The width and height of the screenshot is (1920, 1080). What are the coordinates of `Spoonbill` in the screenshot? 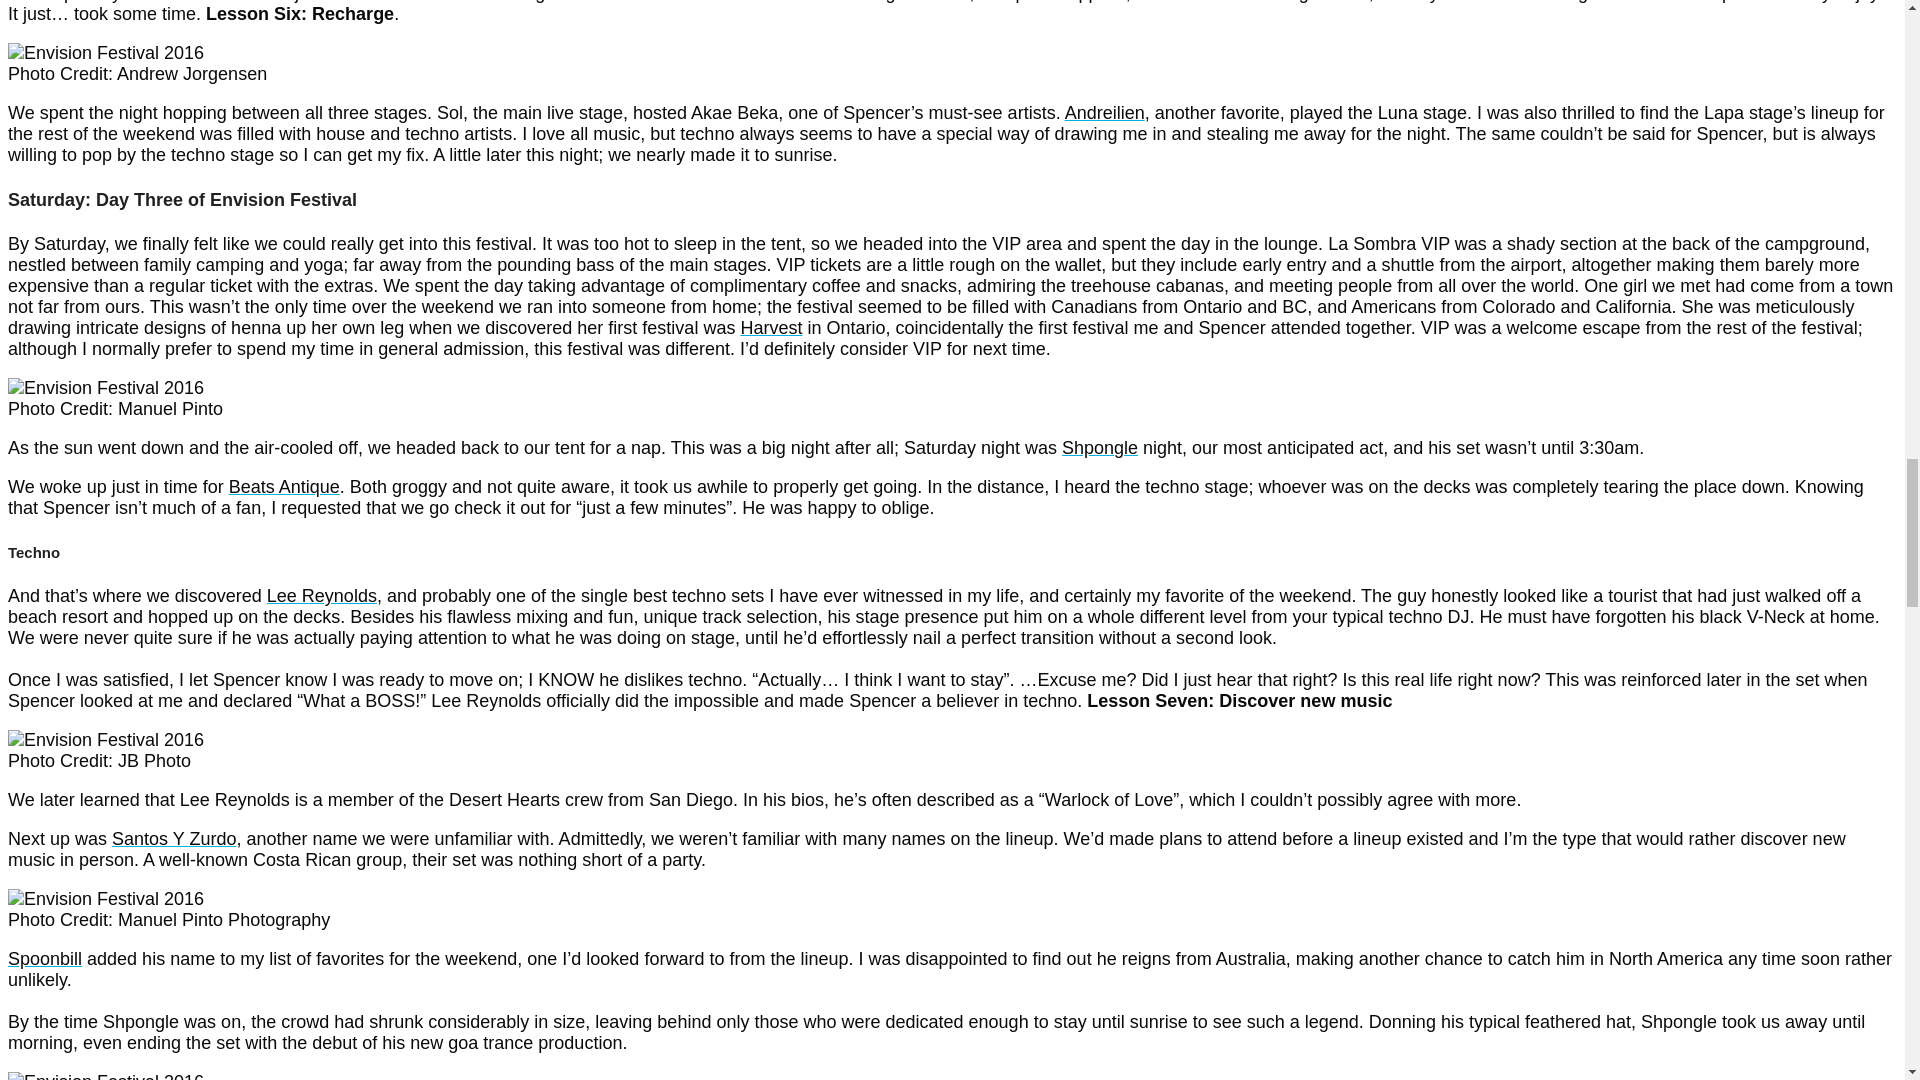 It's located at (44, 958).